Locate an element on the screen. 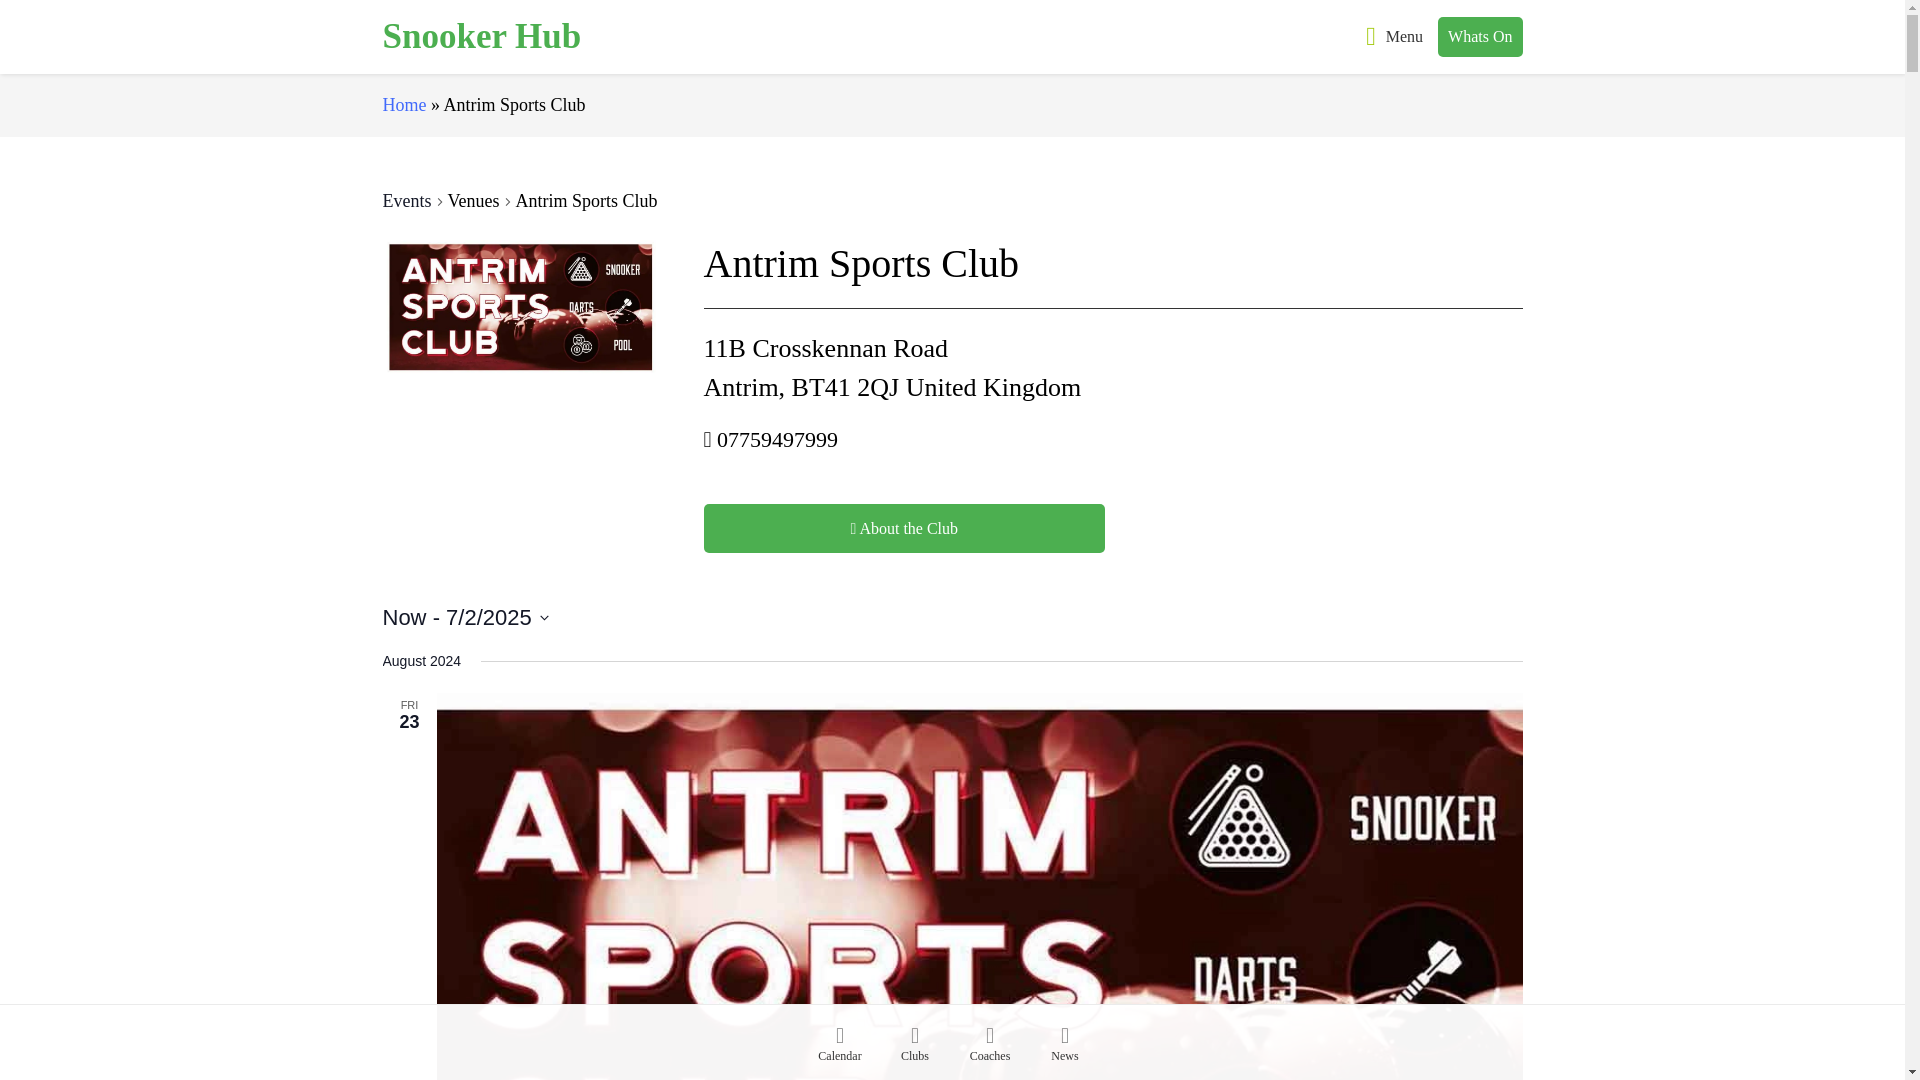 Image resolution: width=1920 pixels, height=1080 pixels. Coaches is located at coordinates (990, 1047).